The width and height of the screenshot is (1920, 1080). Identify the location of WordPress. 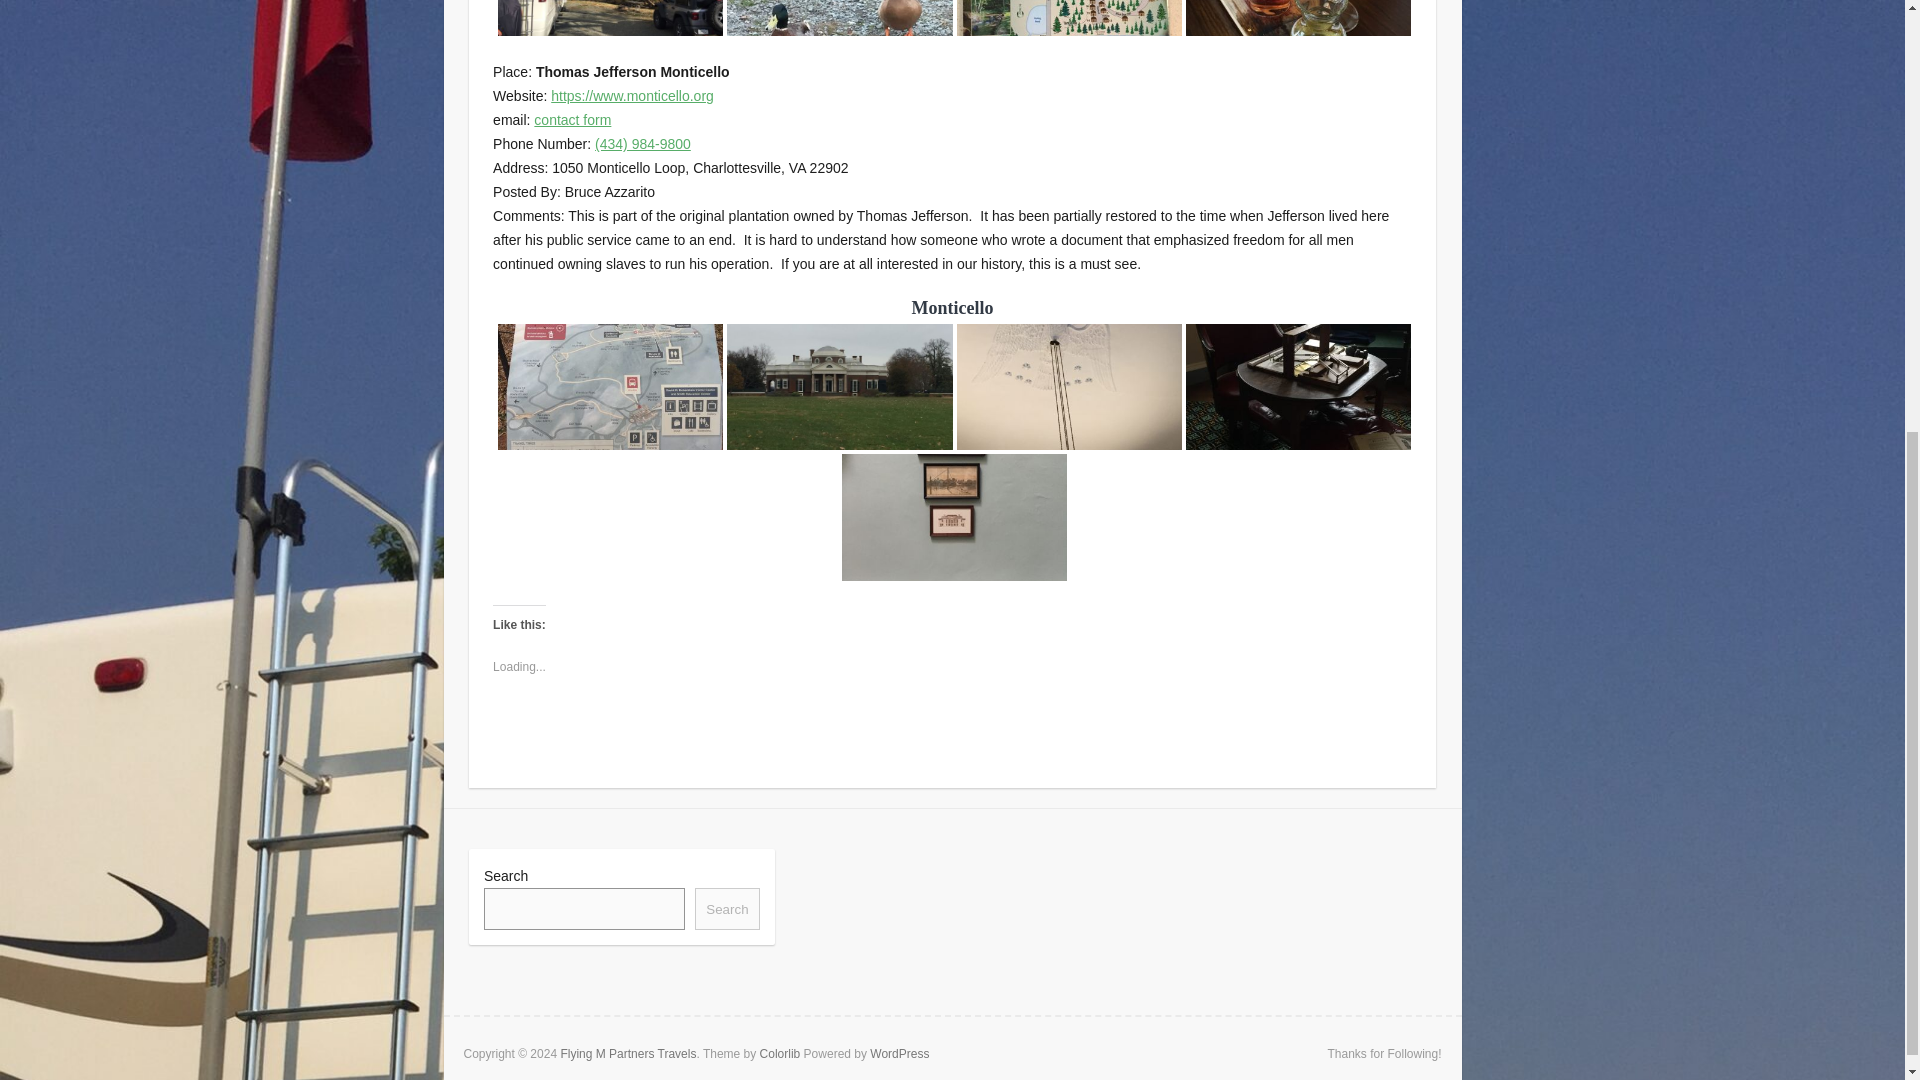
(899, 1053).